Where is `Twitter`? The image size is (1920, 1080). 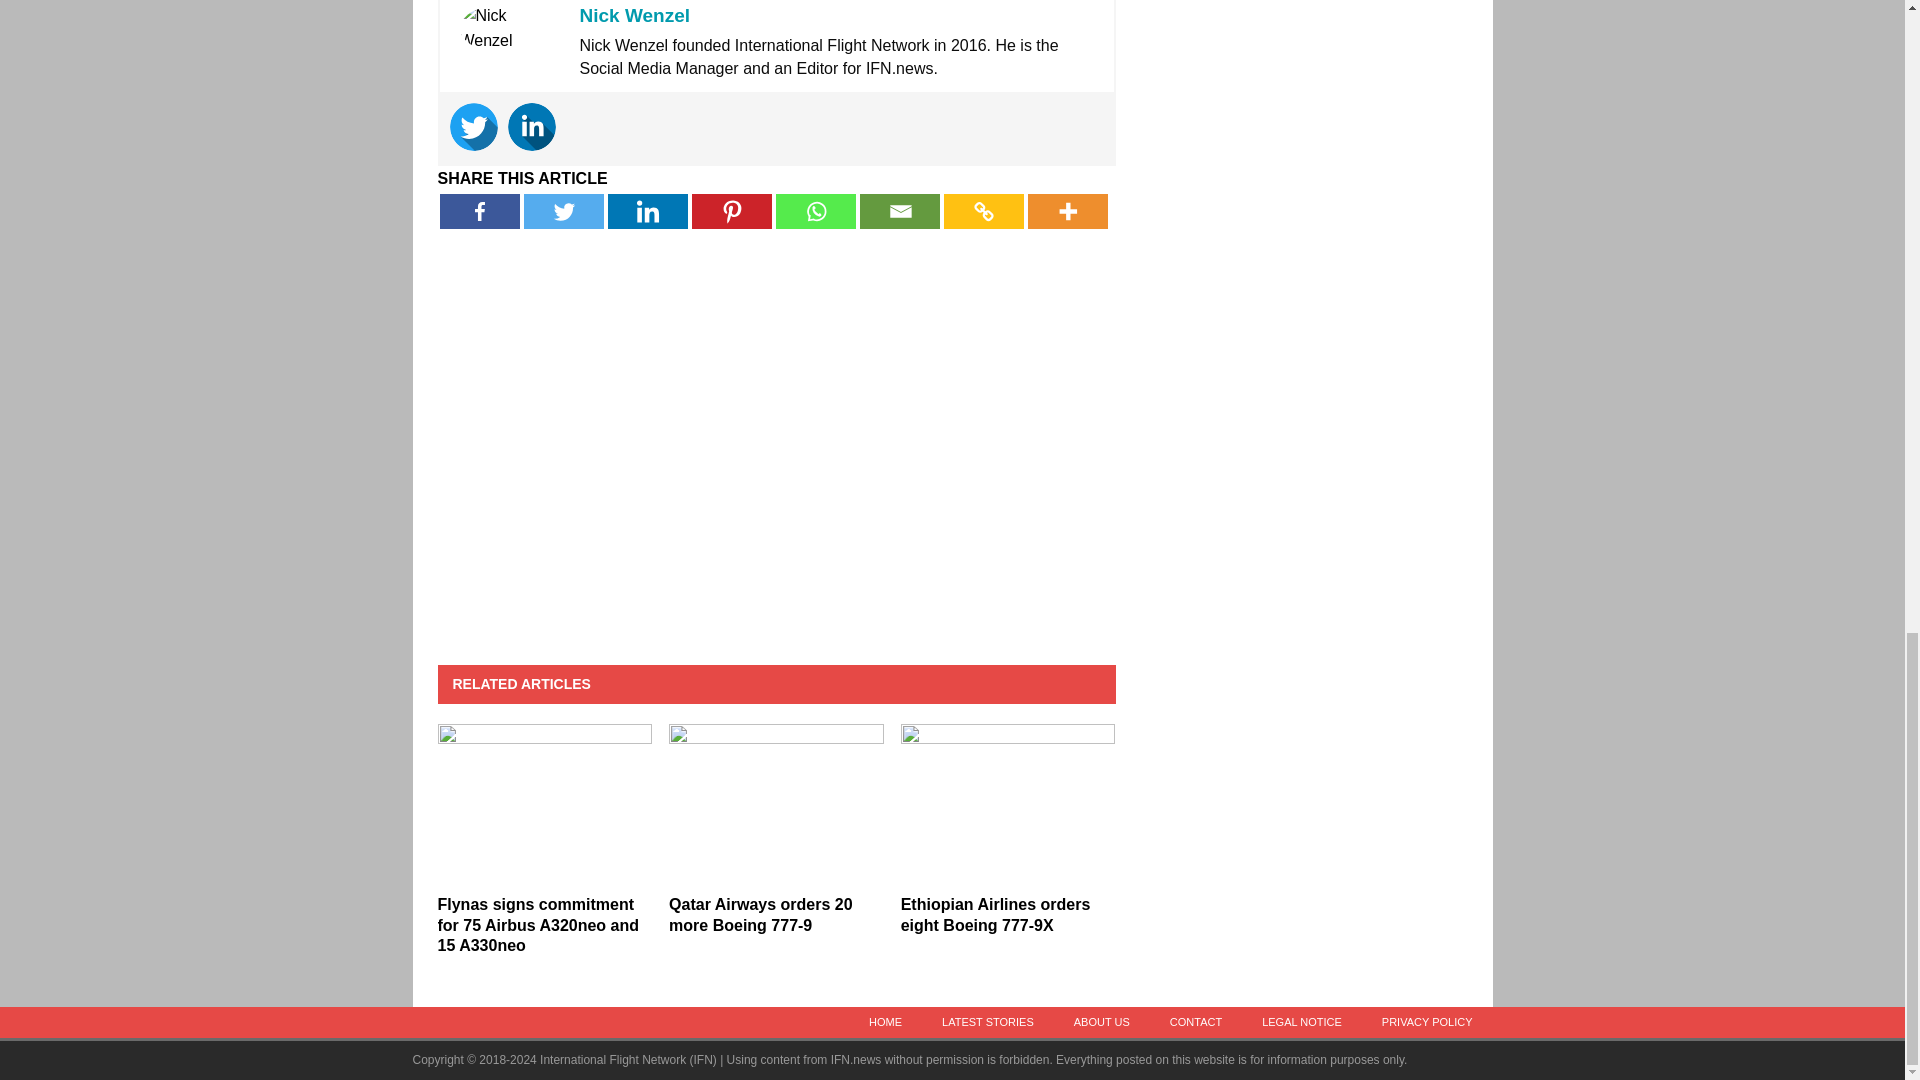 Twitter is located at coordinates (473, 126).